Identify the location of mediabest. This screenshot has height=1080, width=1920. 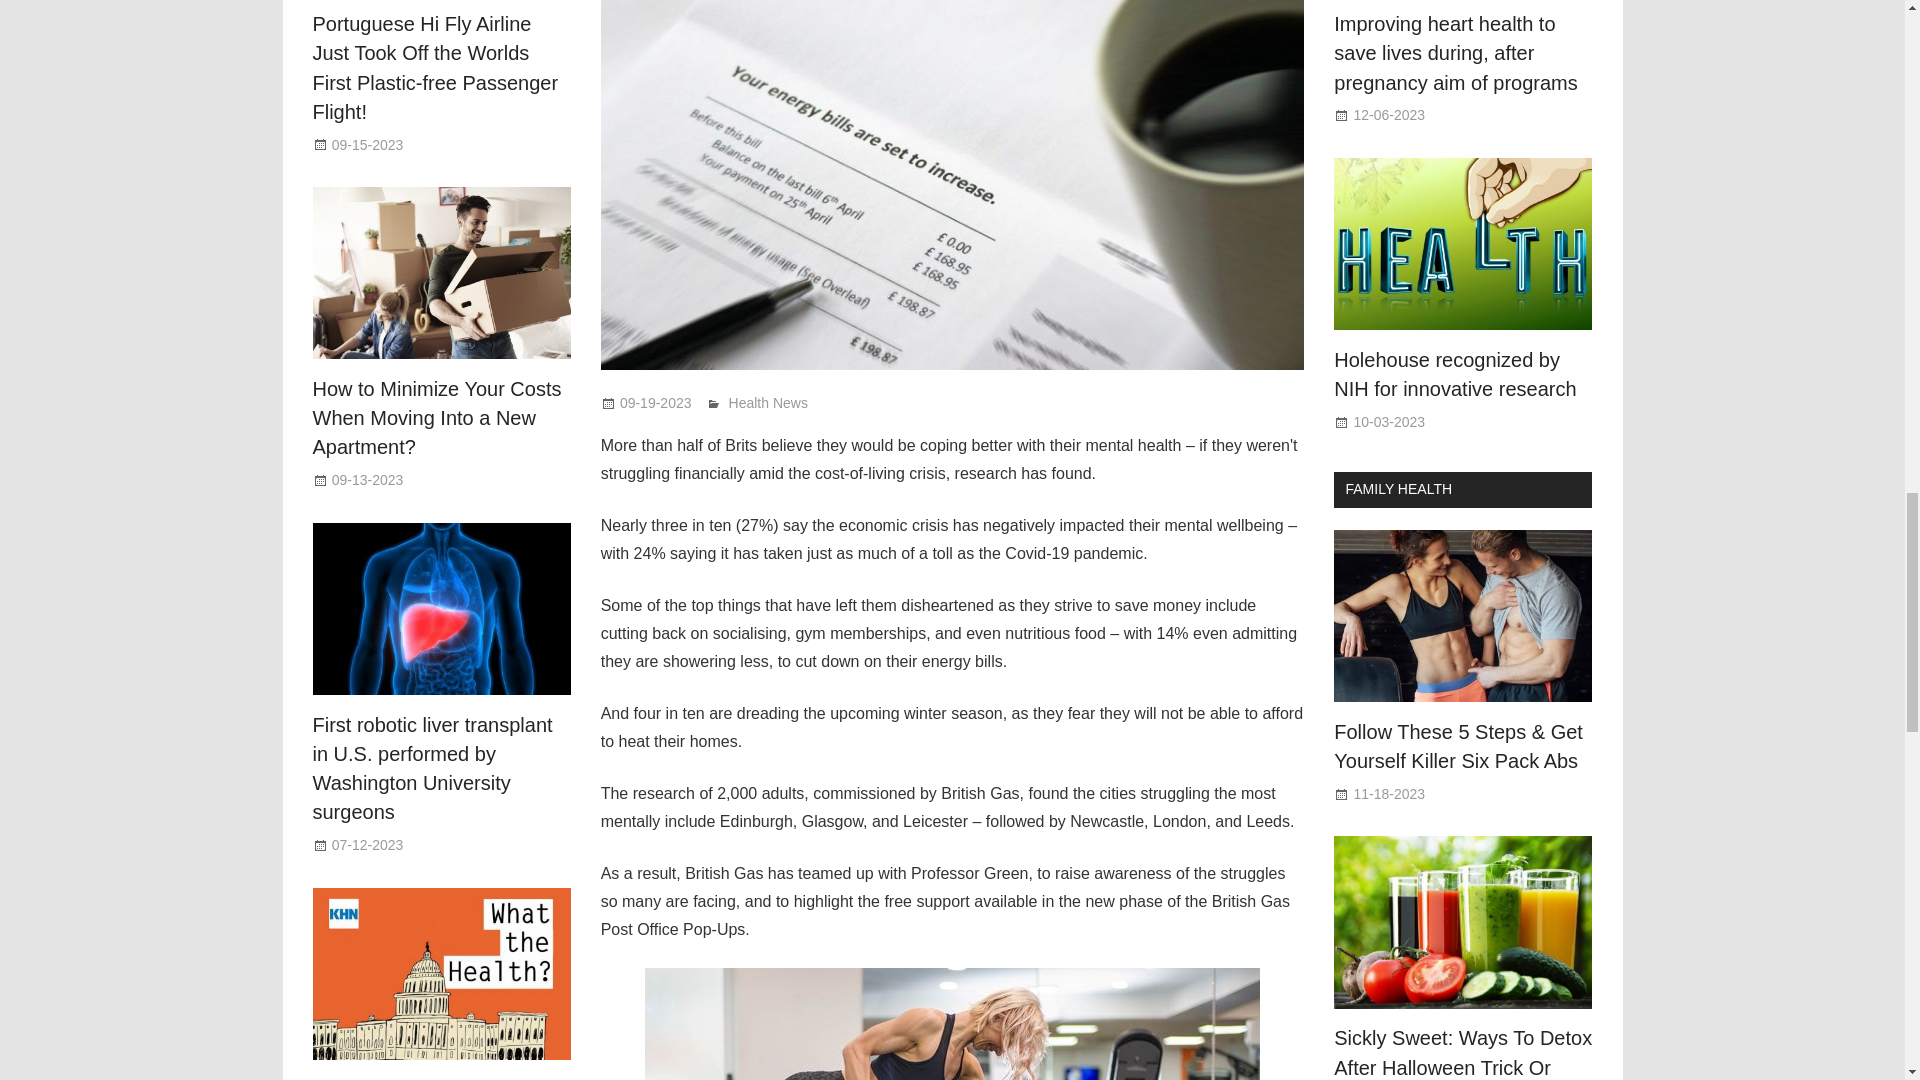
(762, 403).